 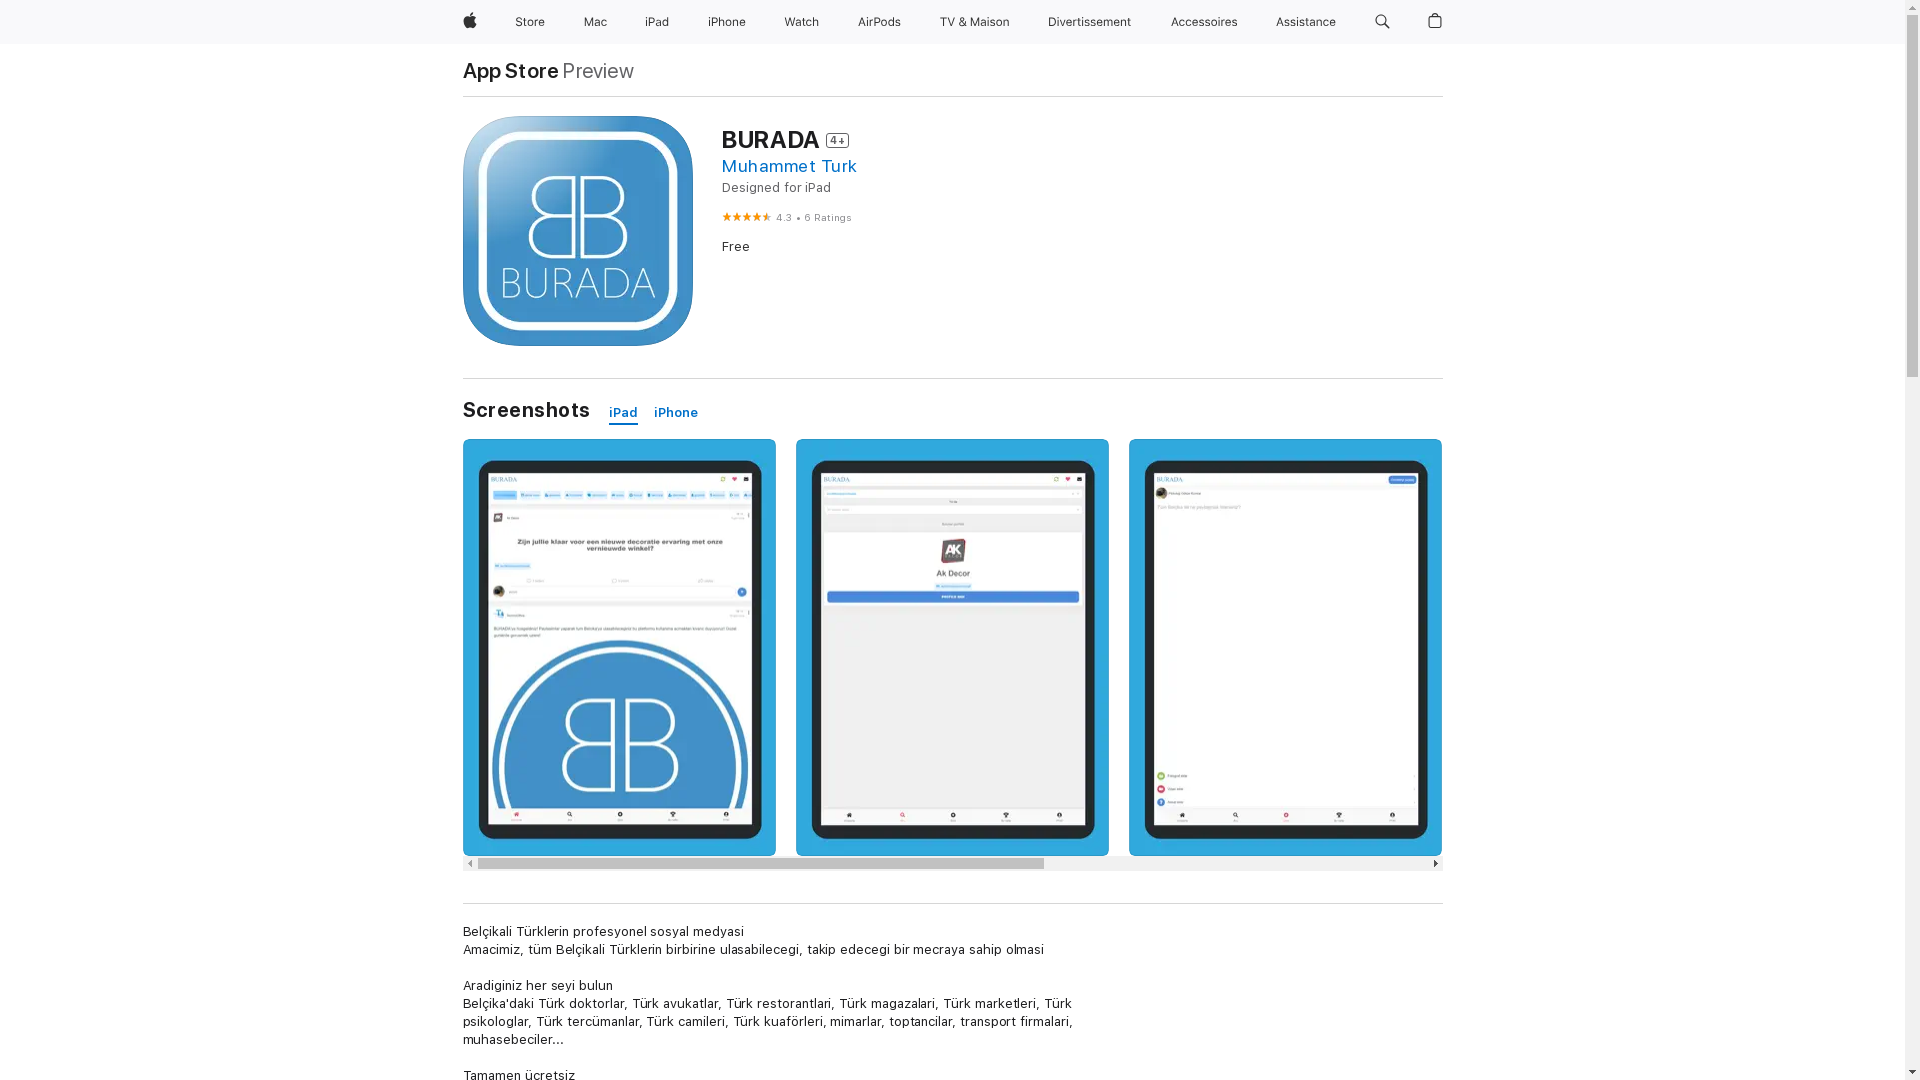 I want to click on iPhone, so click(x=676, y=414).